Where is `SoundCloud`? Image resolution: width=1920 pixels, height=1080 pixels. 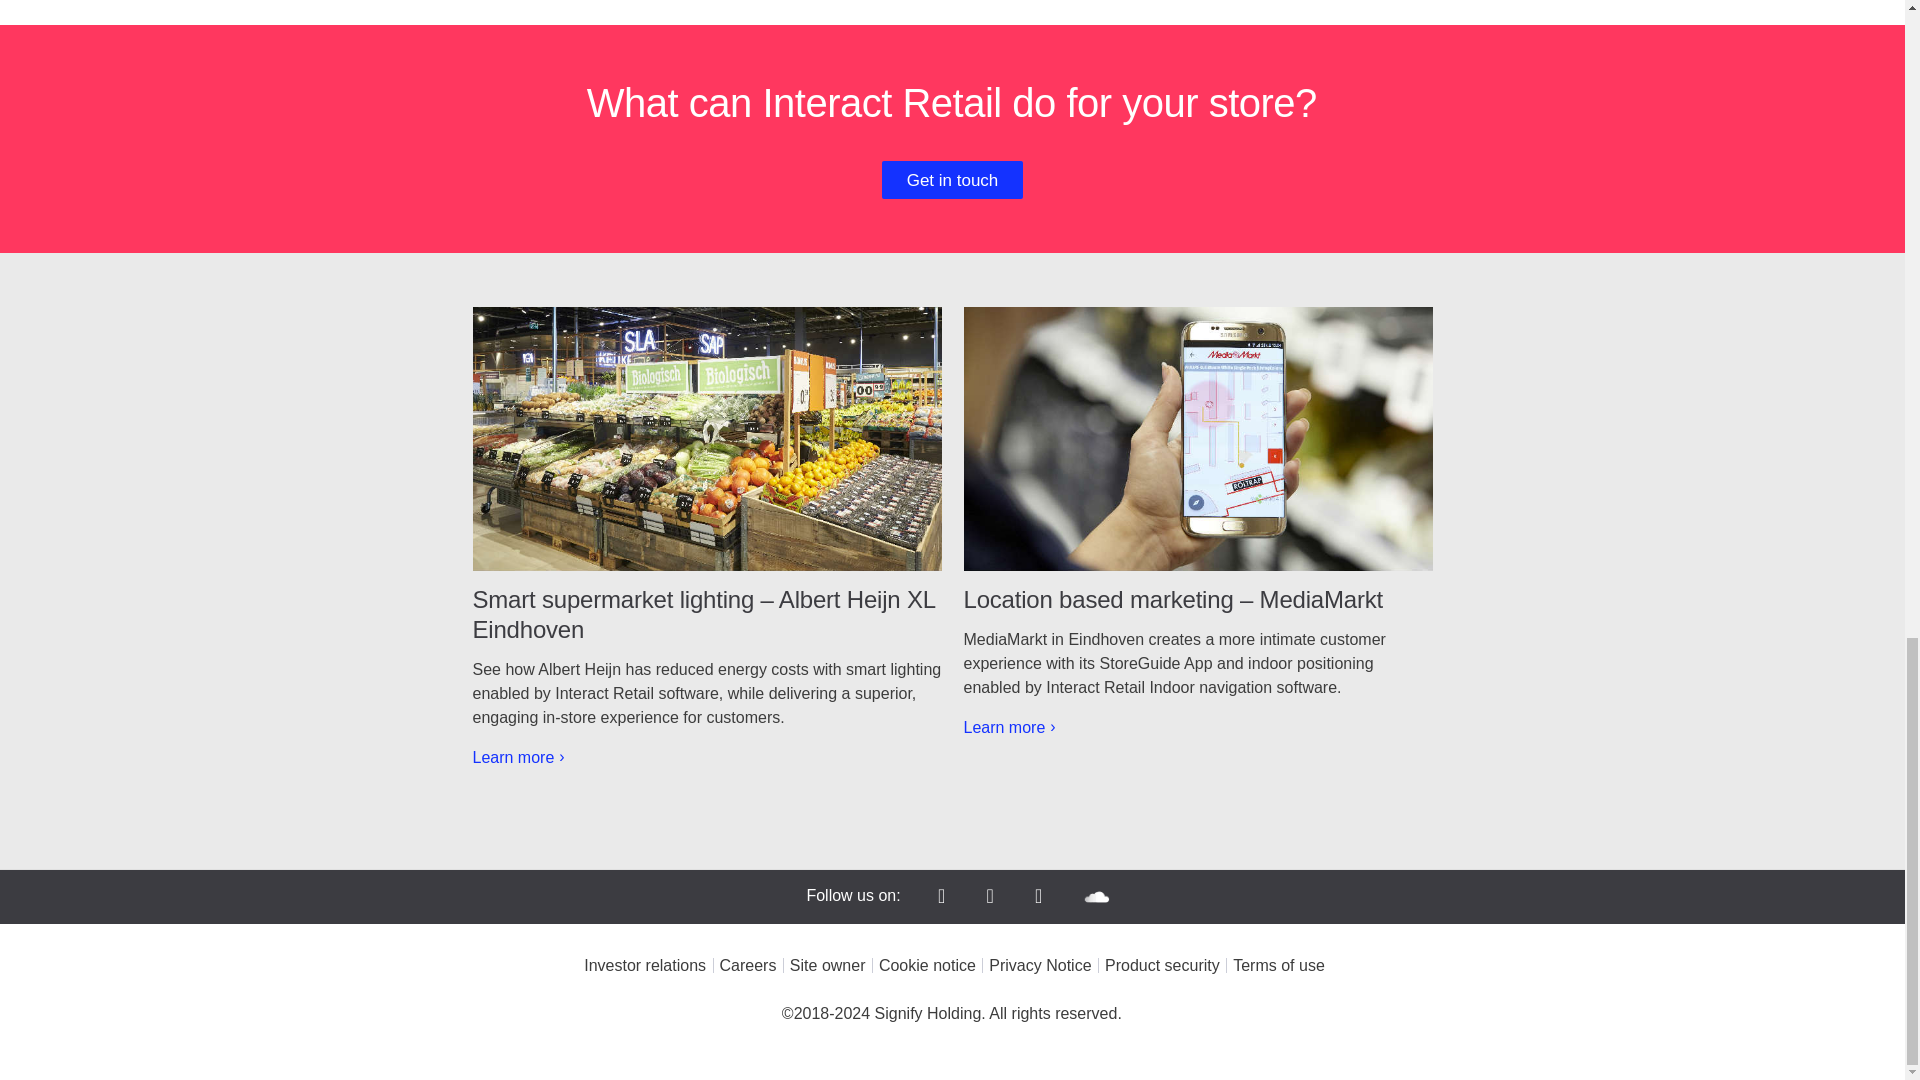
SoundCloud is located at coordinates (1096, 897).